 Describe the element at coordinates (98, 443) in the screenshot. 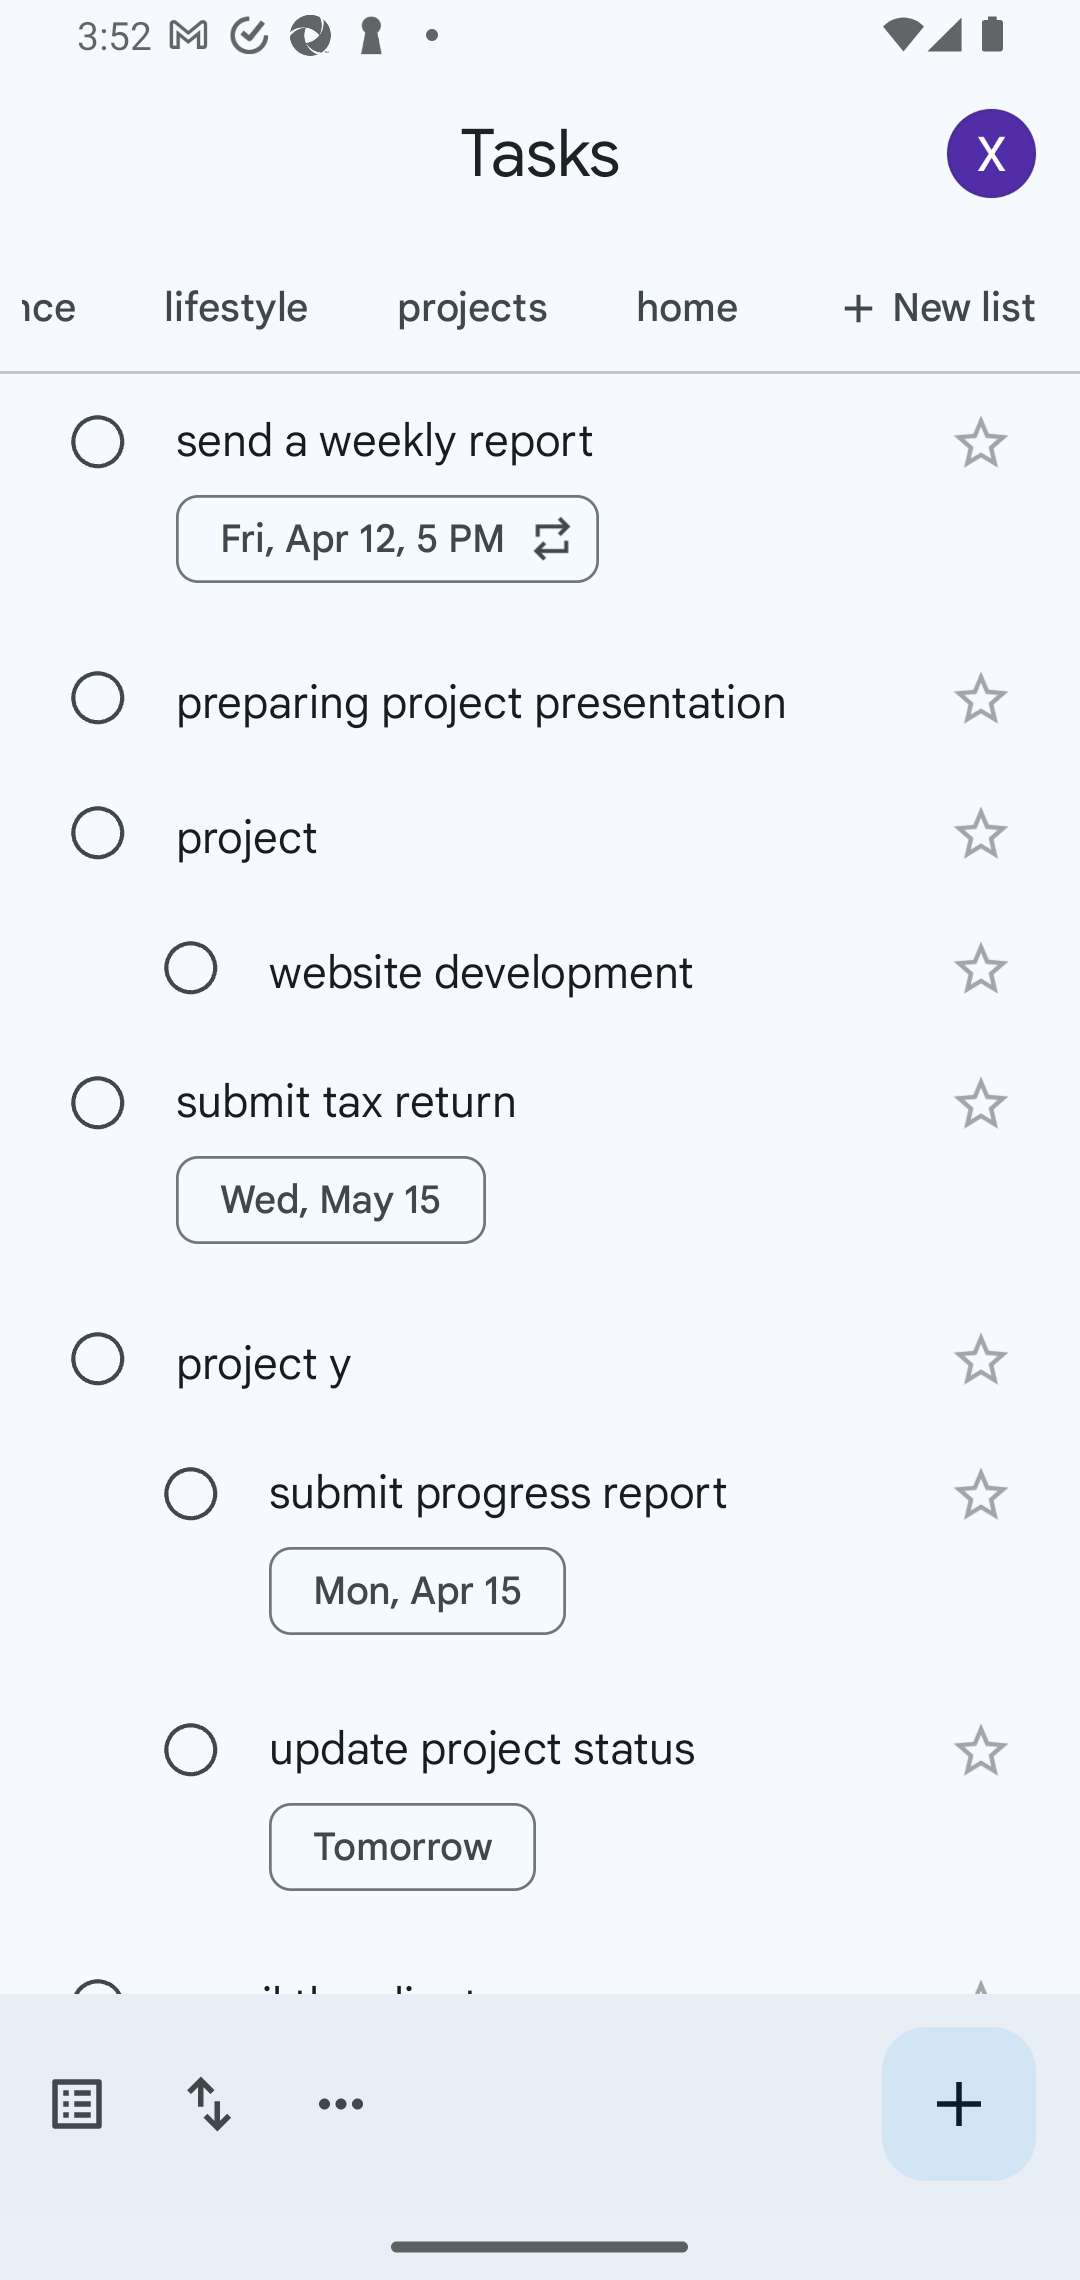

I see `Mark as complete` at that location.